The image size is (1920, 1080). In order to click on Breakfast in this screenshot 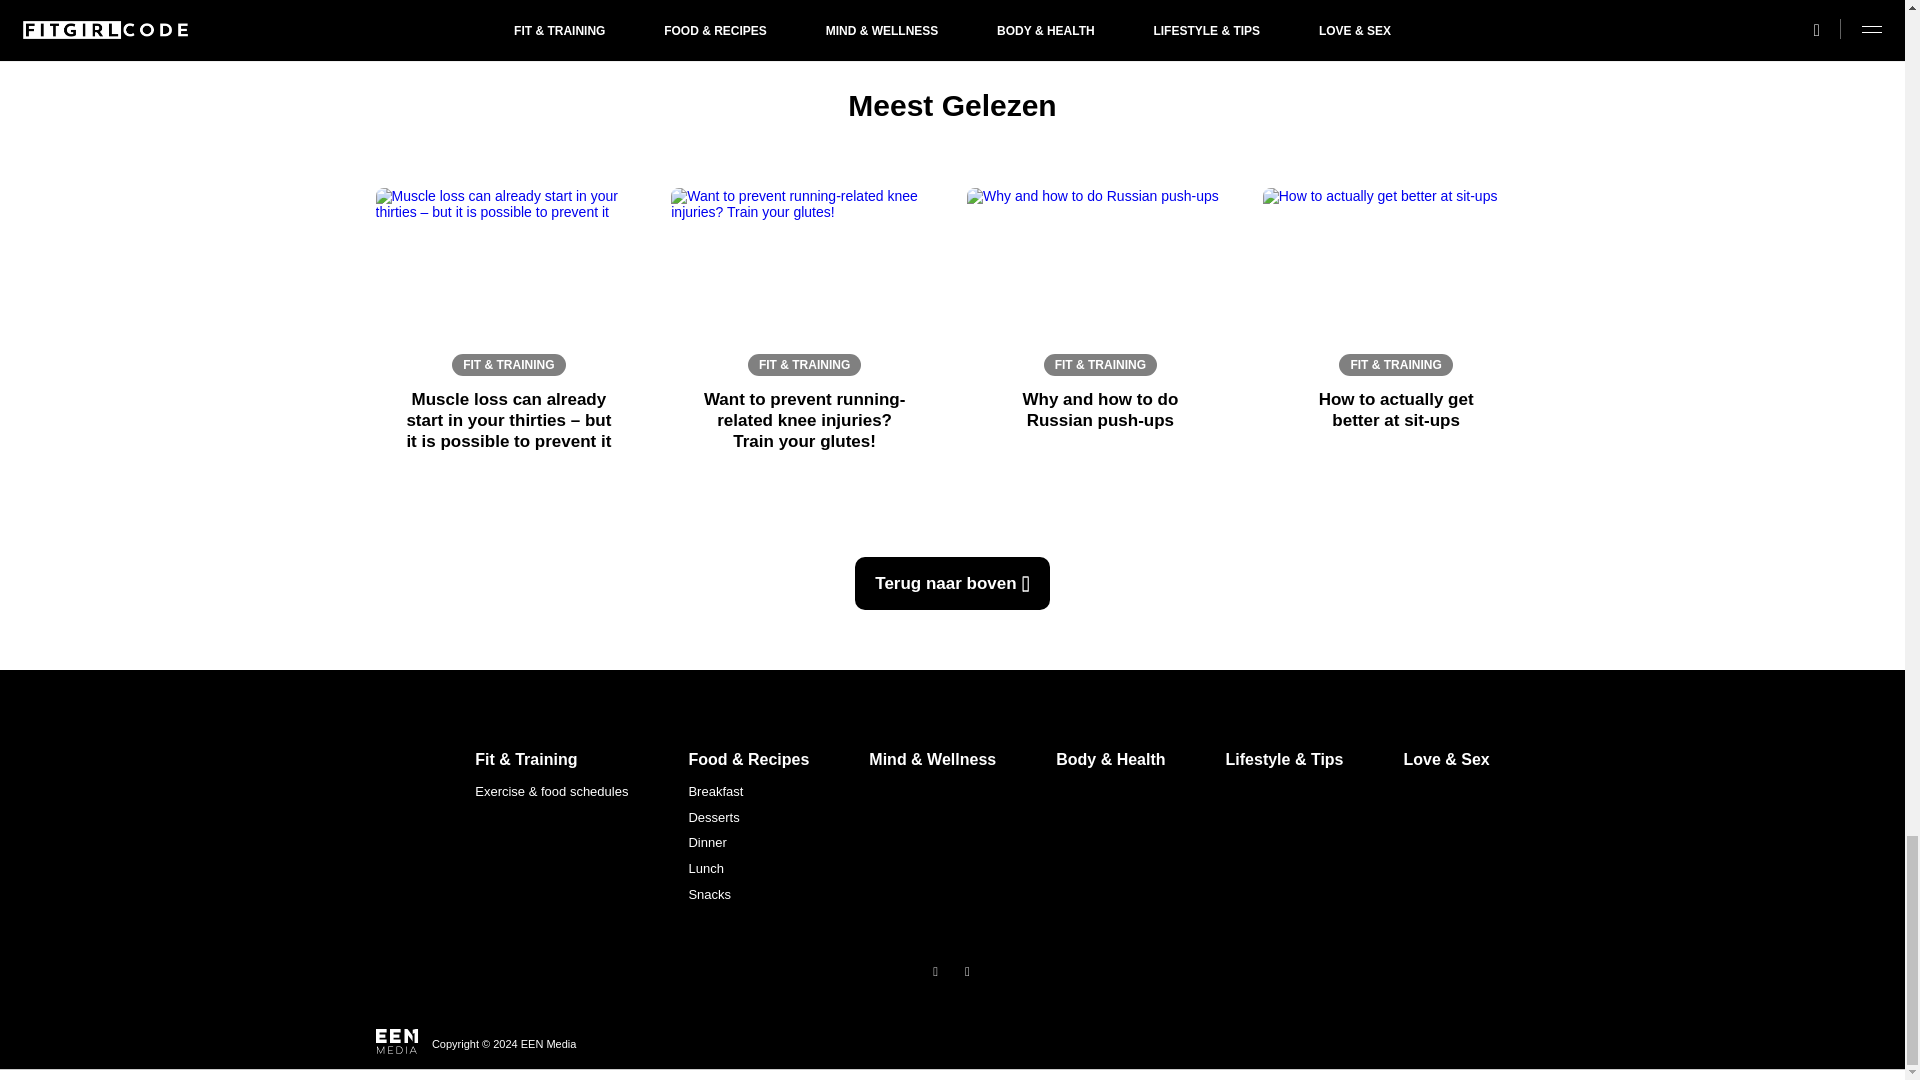, I will do `click(748, 791)`.